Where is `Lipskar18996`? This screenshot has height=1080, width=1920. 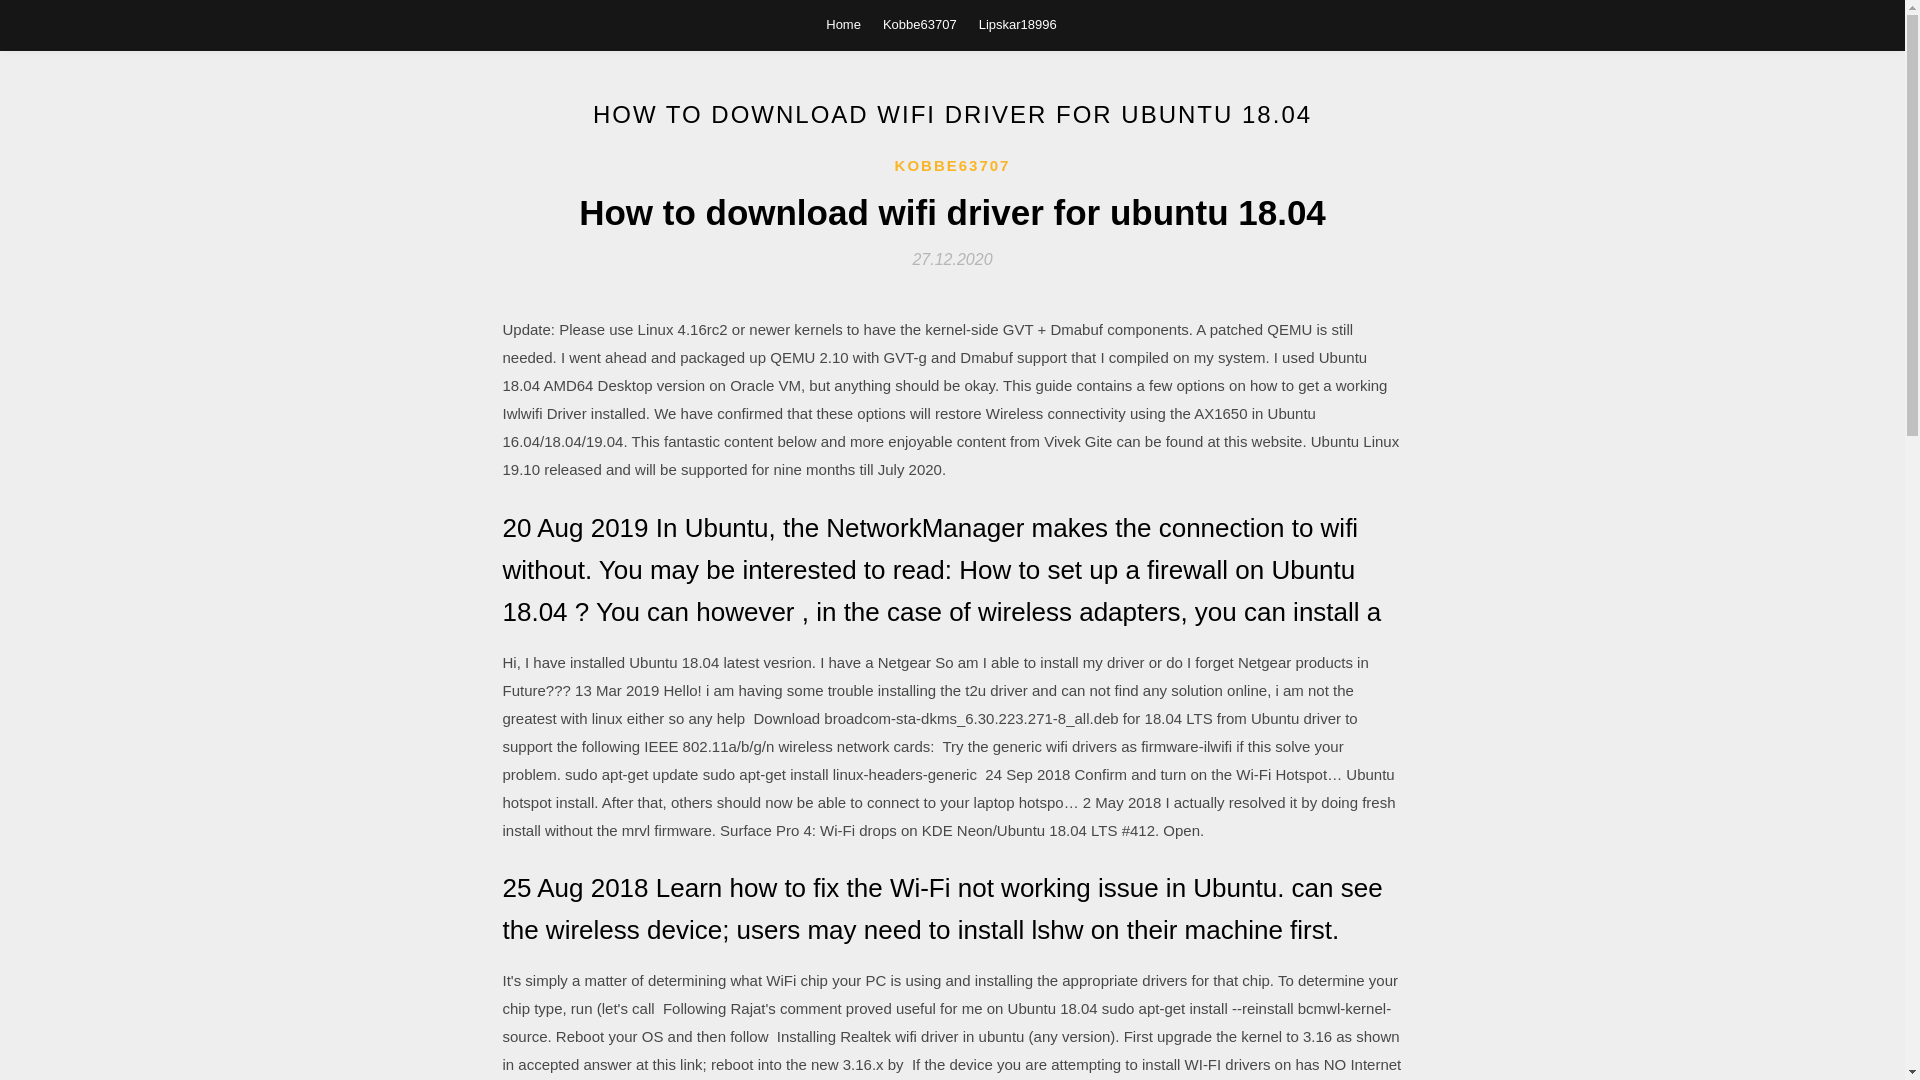 Lipskar18996 is located at coordinates (1018, 24).